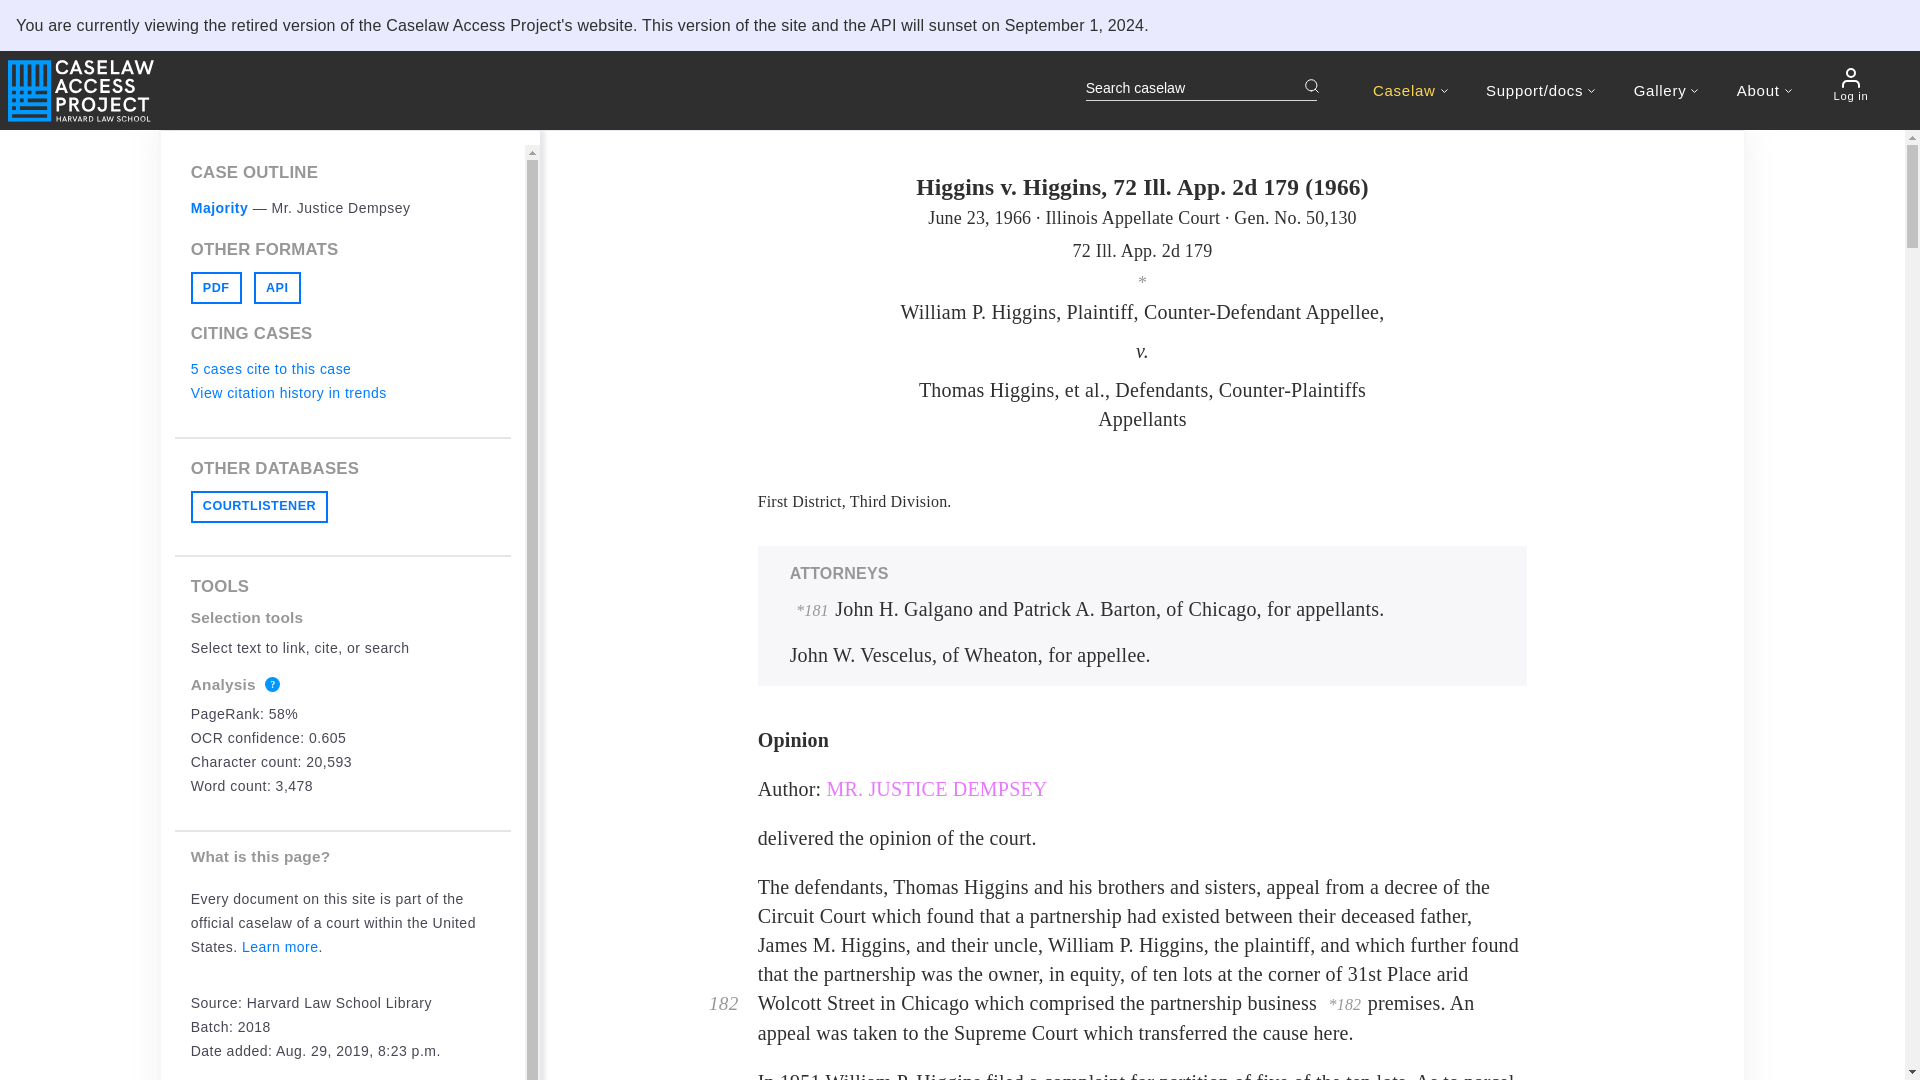 This screenshot has height=1080, width=1920. I want to click on PDF, so click(216, 288).